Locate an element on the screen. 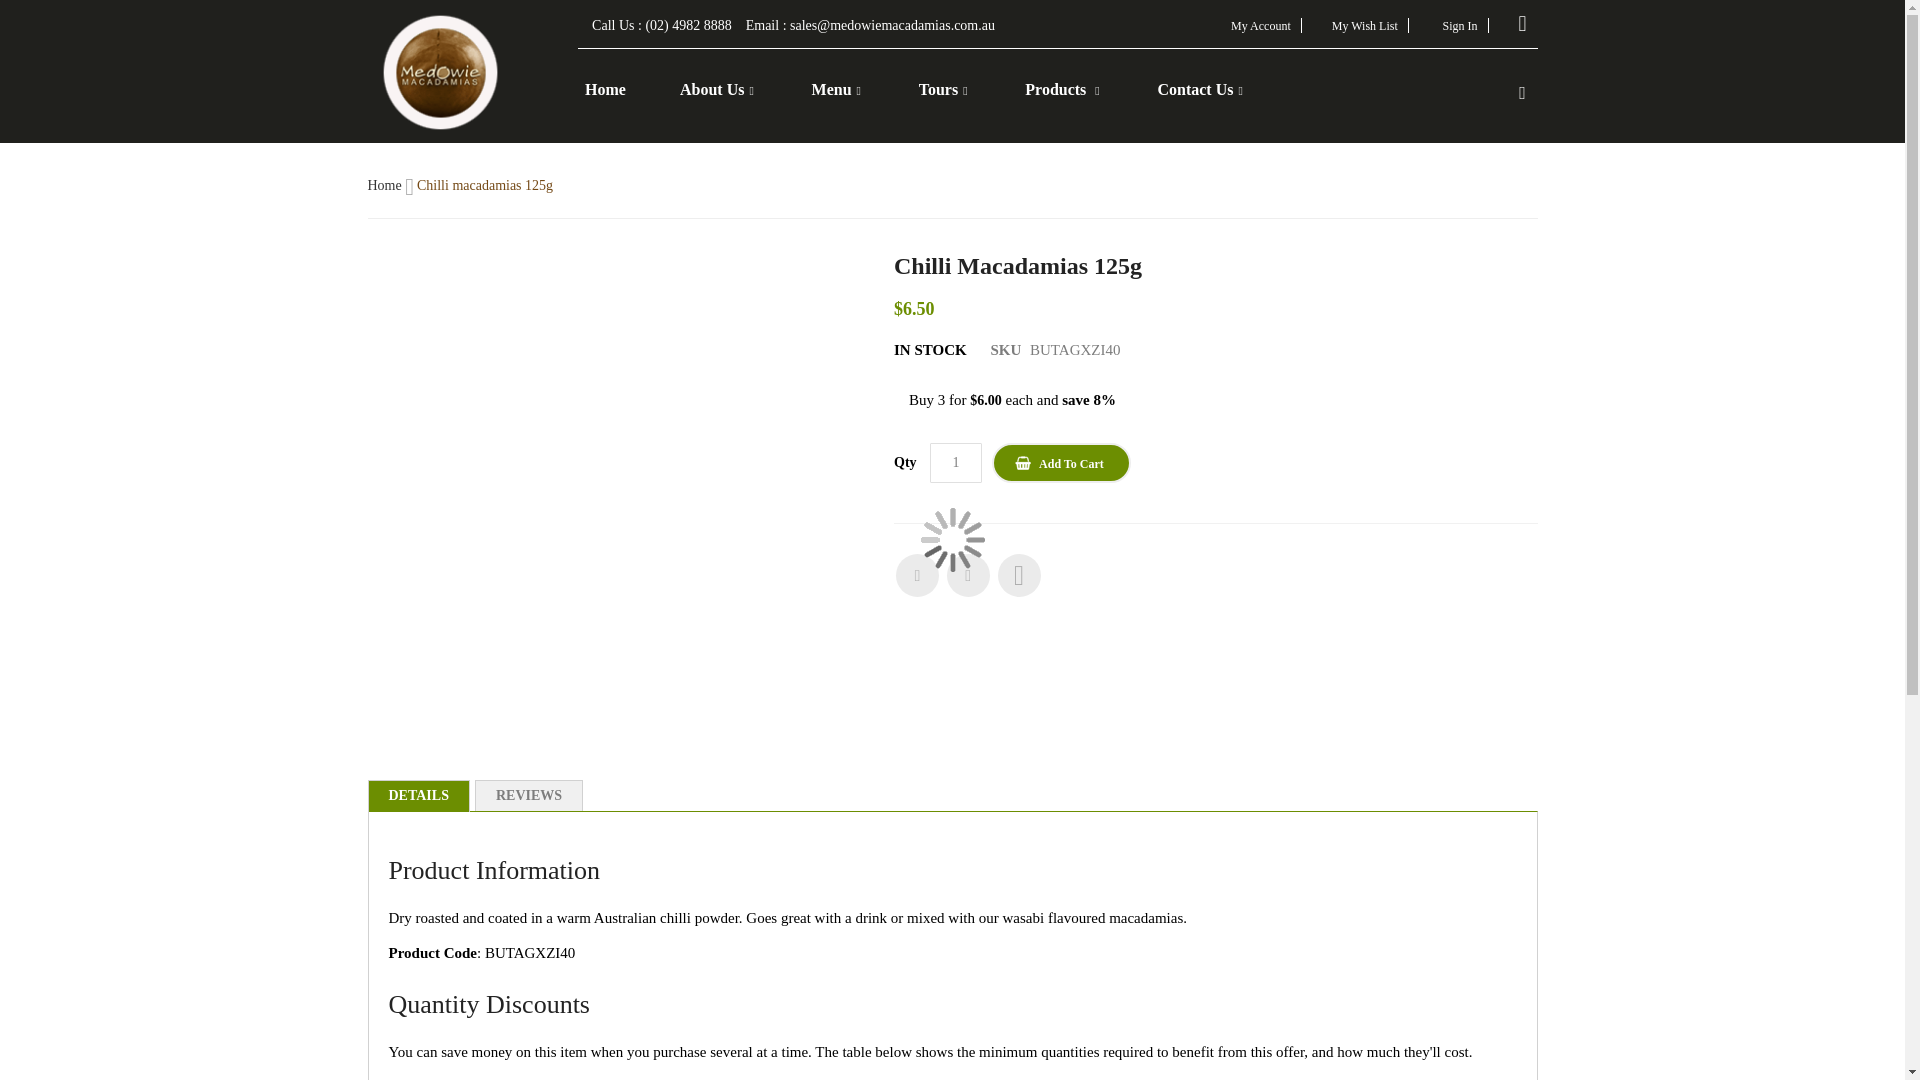 The height and width of the screenshot is (1080, 1920). My Wish List is located at coordinates (1364, 26).